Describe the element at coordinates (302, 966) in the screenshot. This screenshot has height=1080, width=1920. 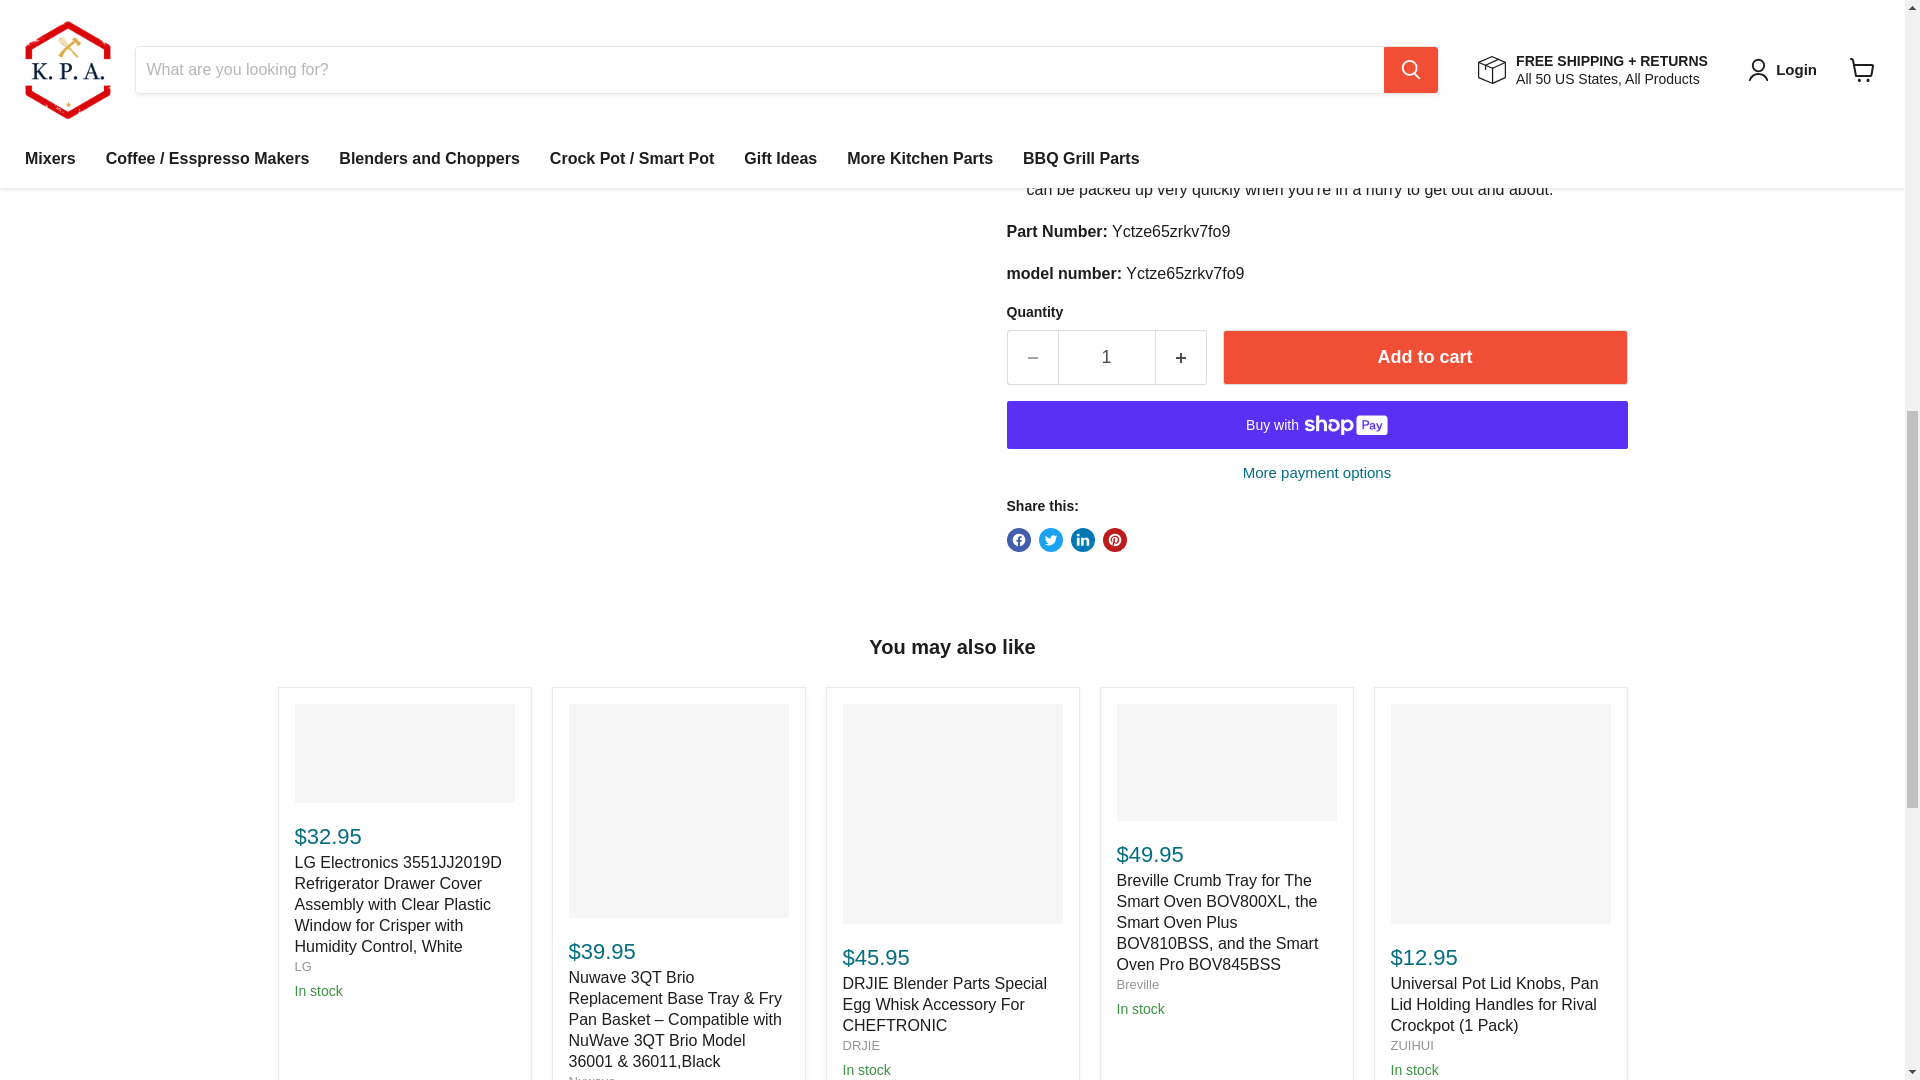
I see `LG` at that location.